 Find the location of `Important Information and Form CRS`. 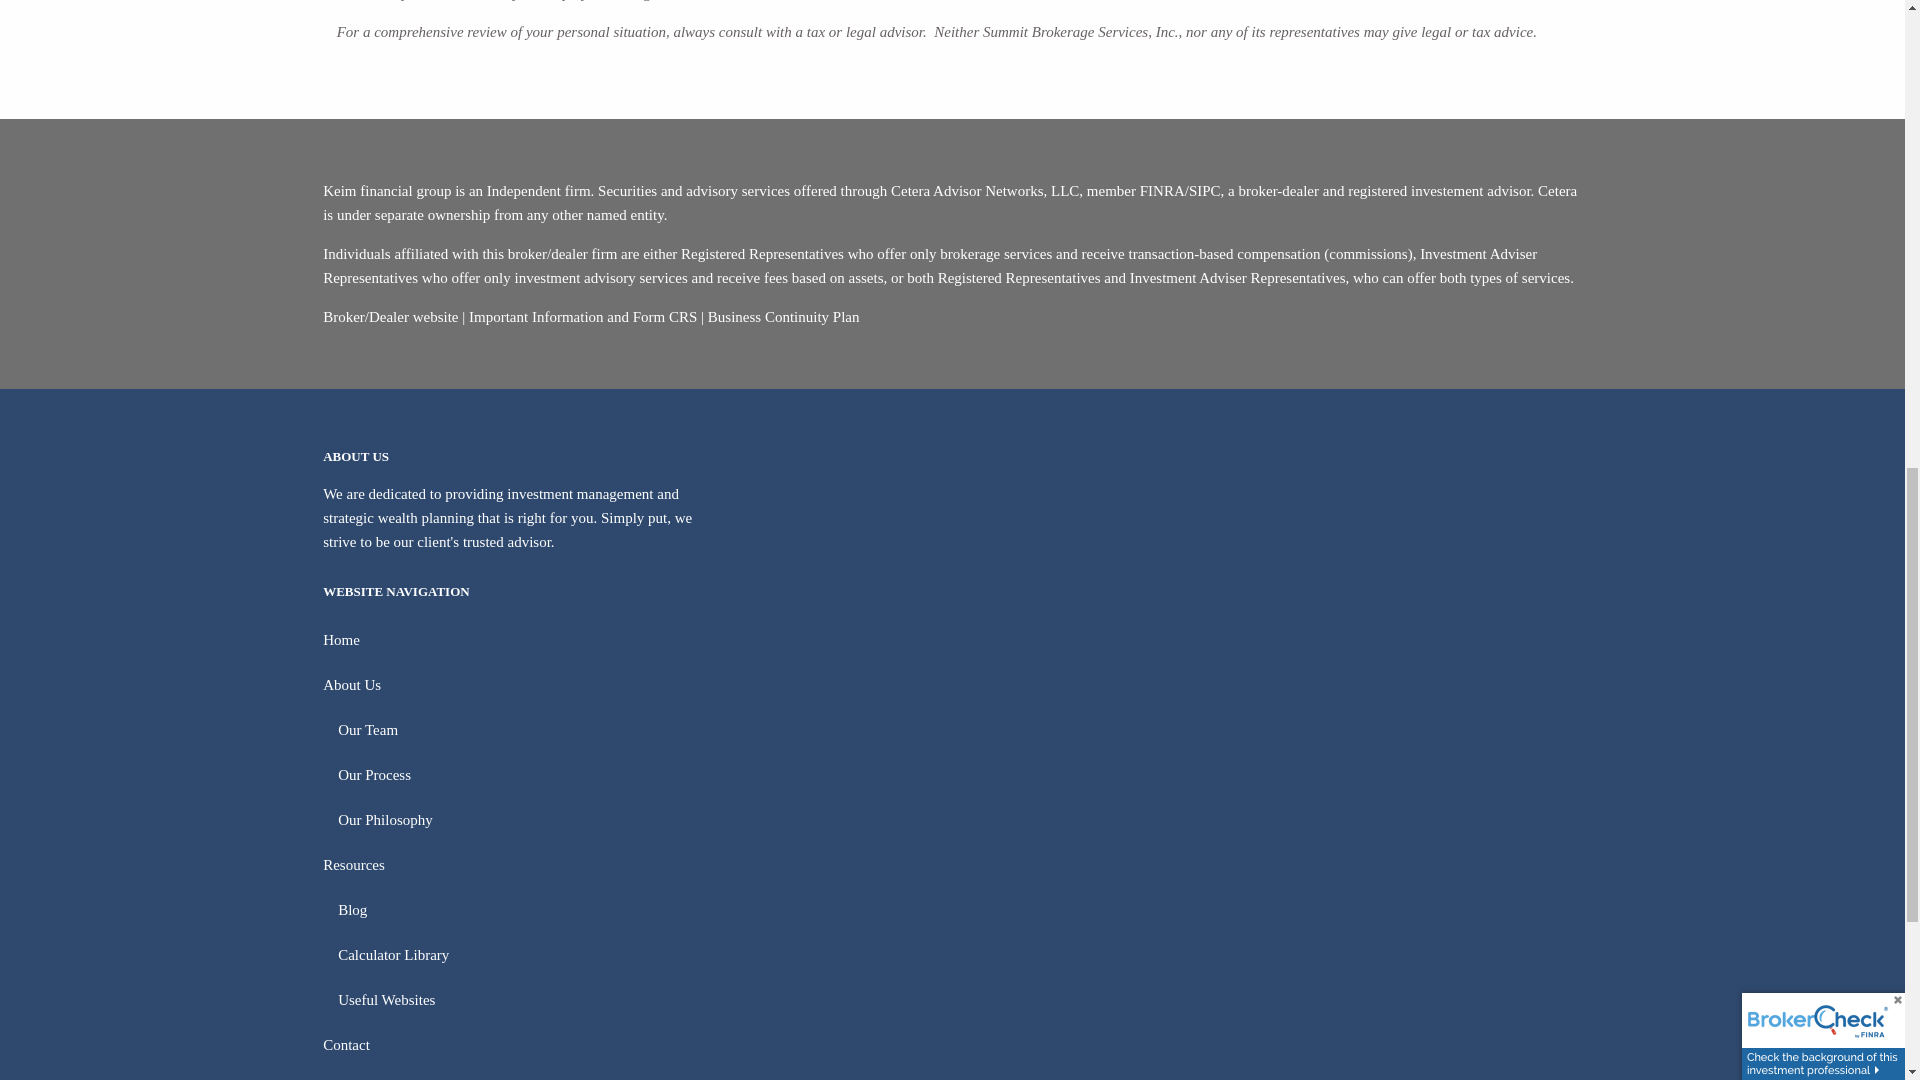

Important Information and Form CRS is located at coordinates (582, 316).